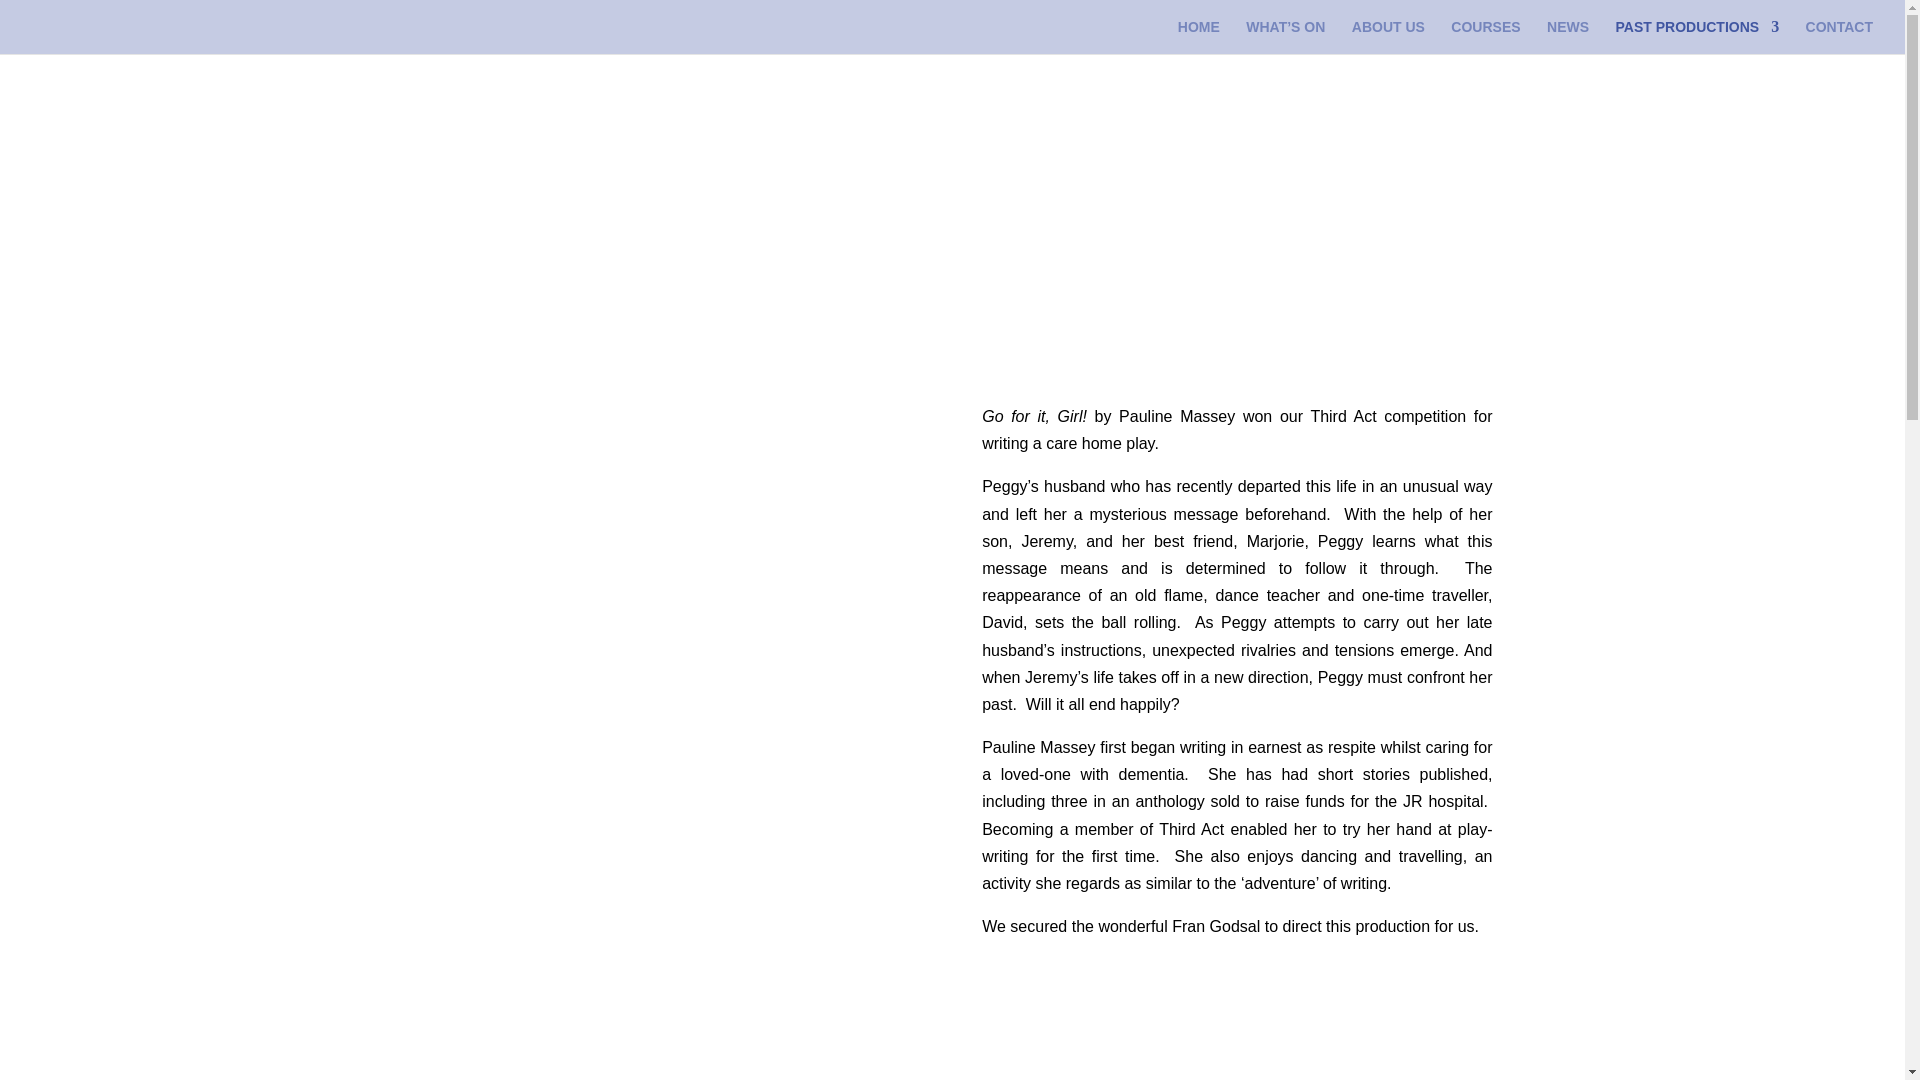 This screenshot has width=1920, height=1080. I want to click on HOME, so click(1198, 37).